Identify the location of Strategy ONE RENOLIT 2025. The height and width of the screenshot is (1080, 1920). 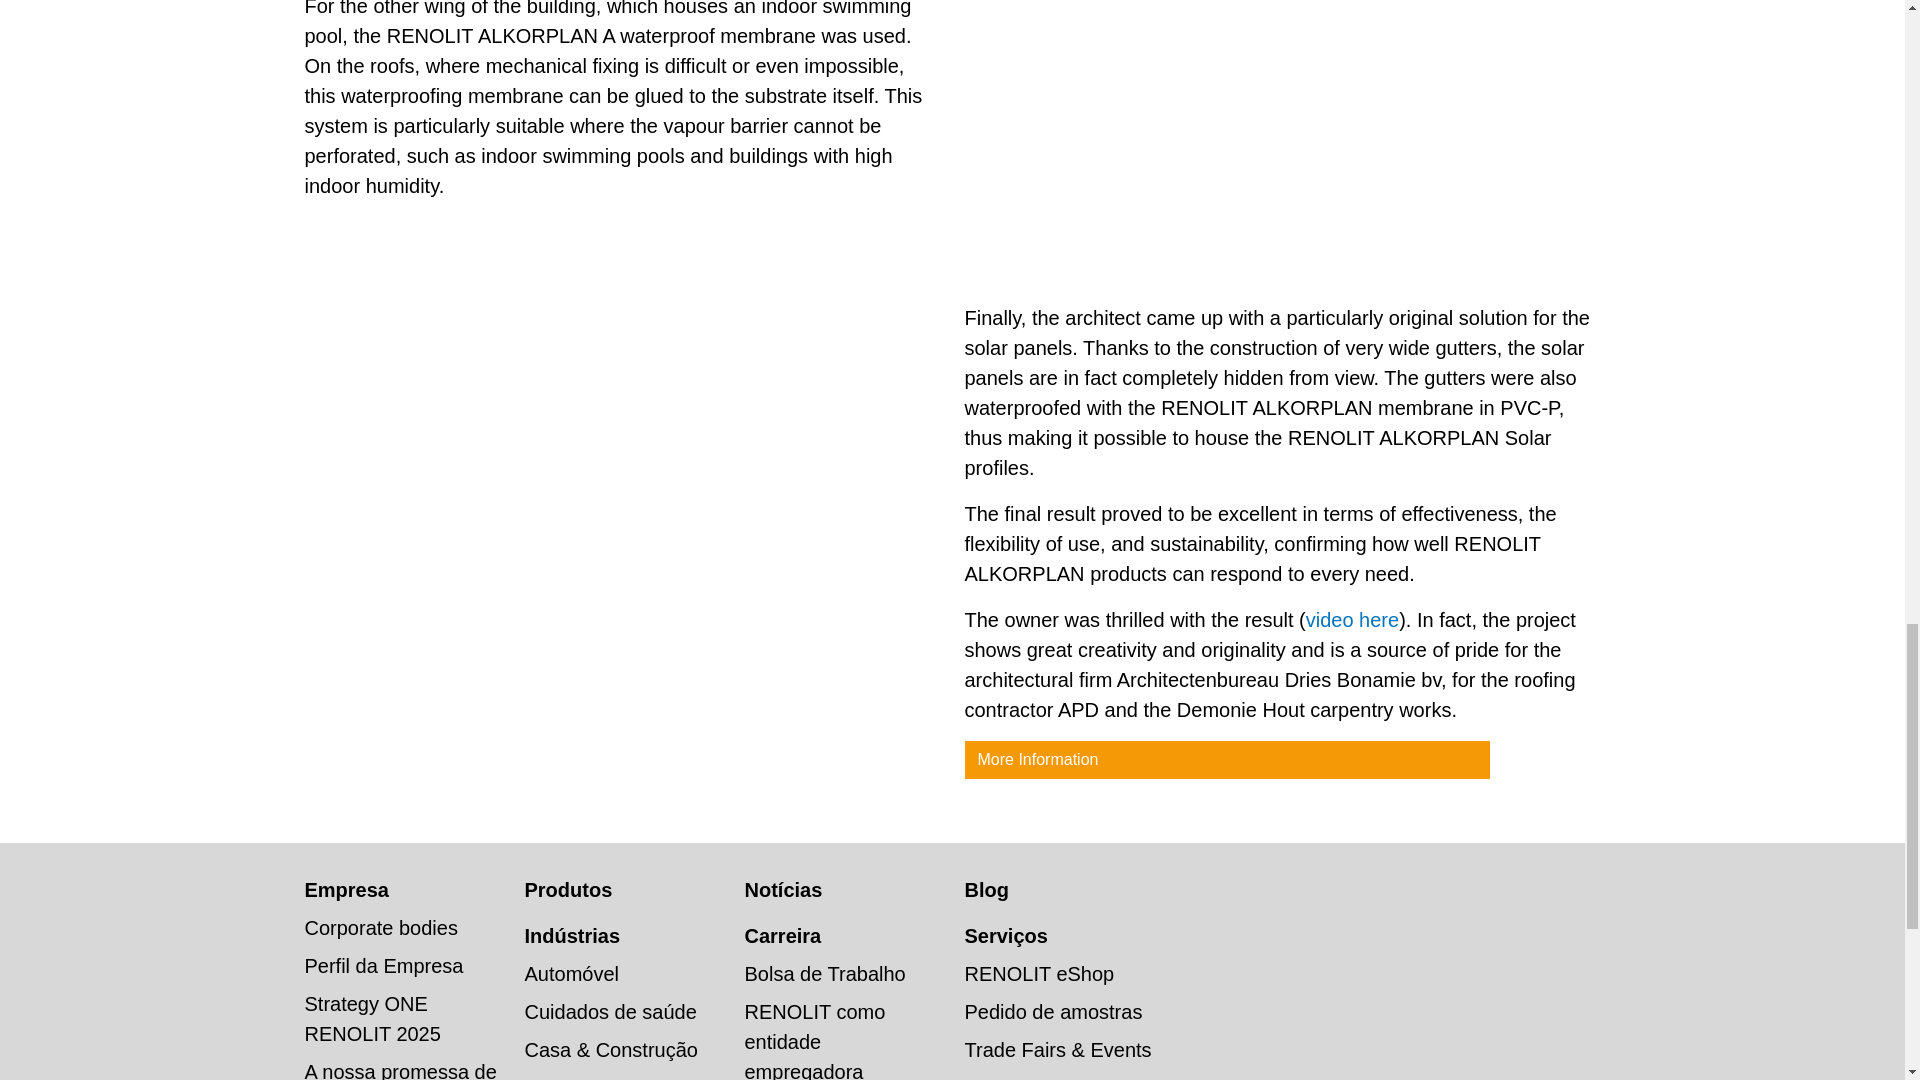
(371, 1018).